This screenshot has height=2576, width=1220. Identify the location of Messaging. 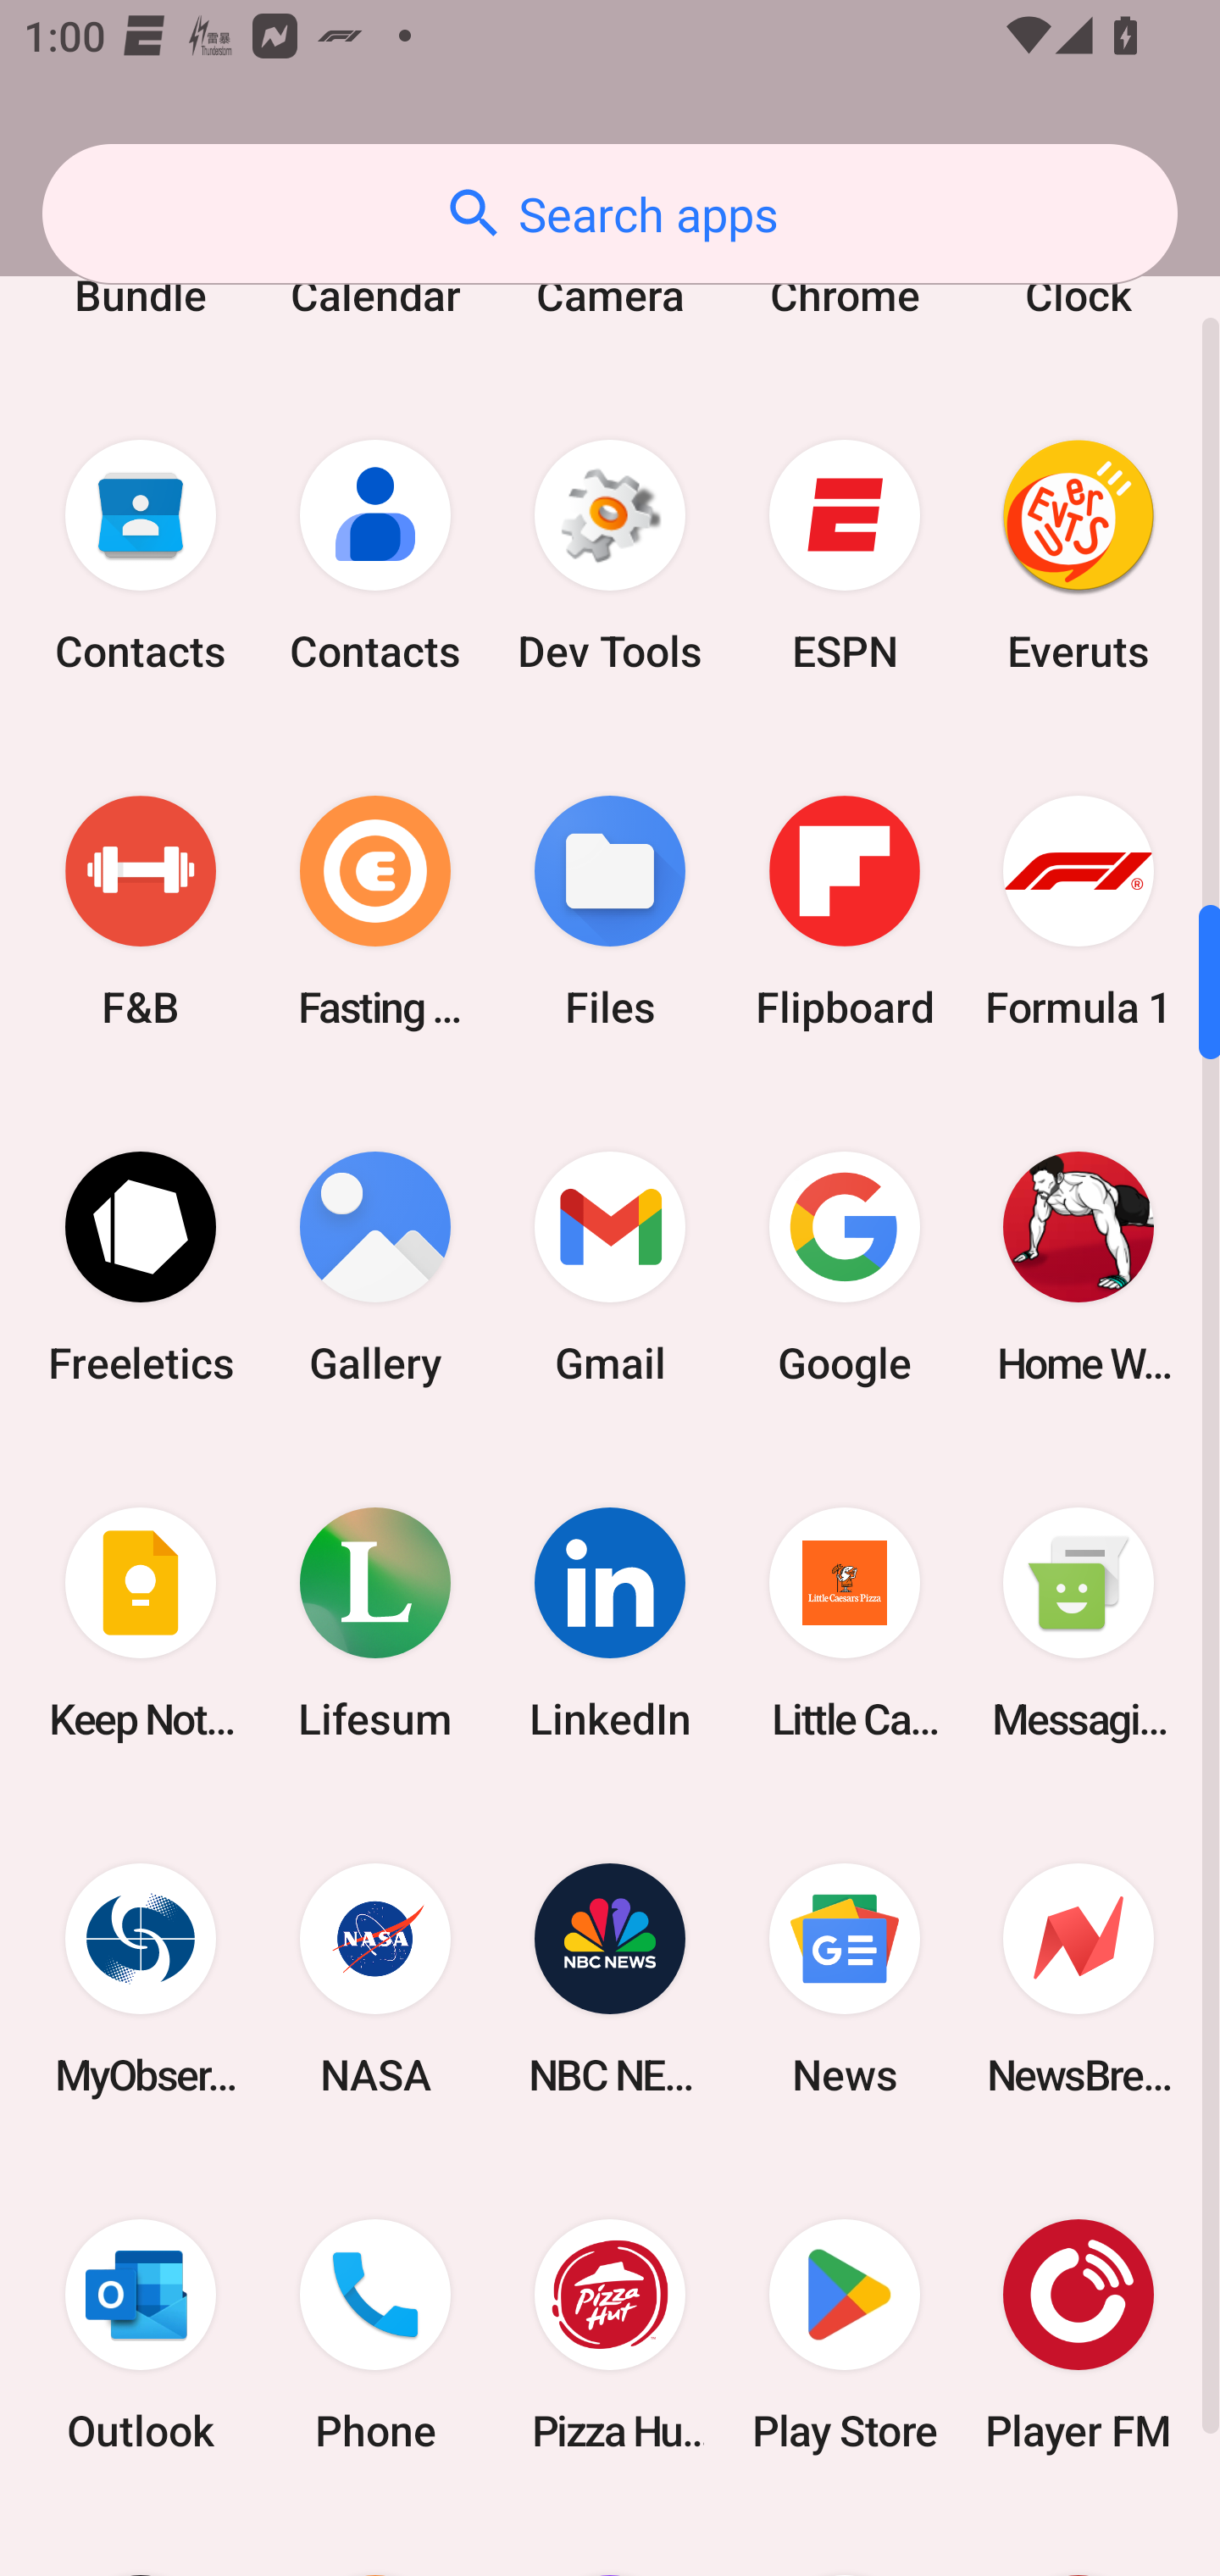
(1079, 1622).